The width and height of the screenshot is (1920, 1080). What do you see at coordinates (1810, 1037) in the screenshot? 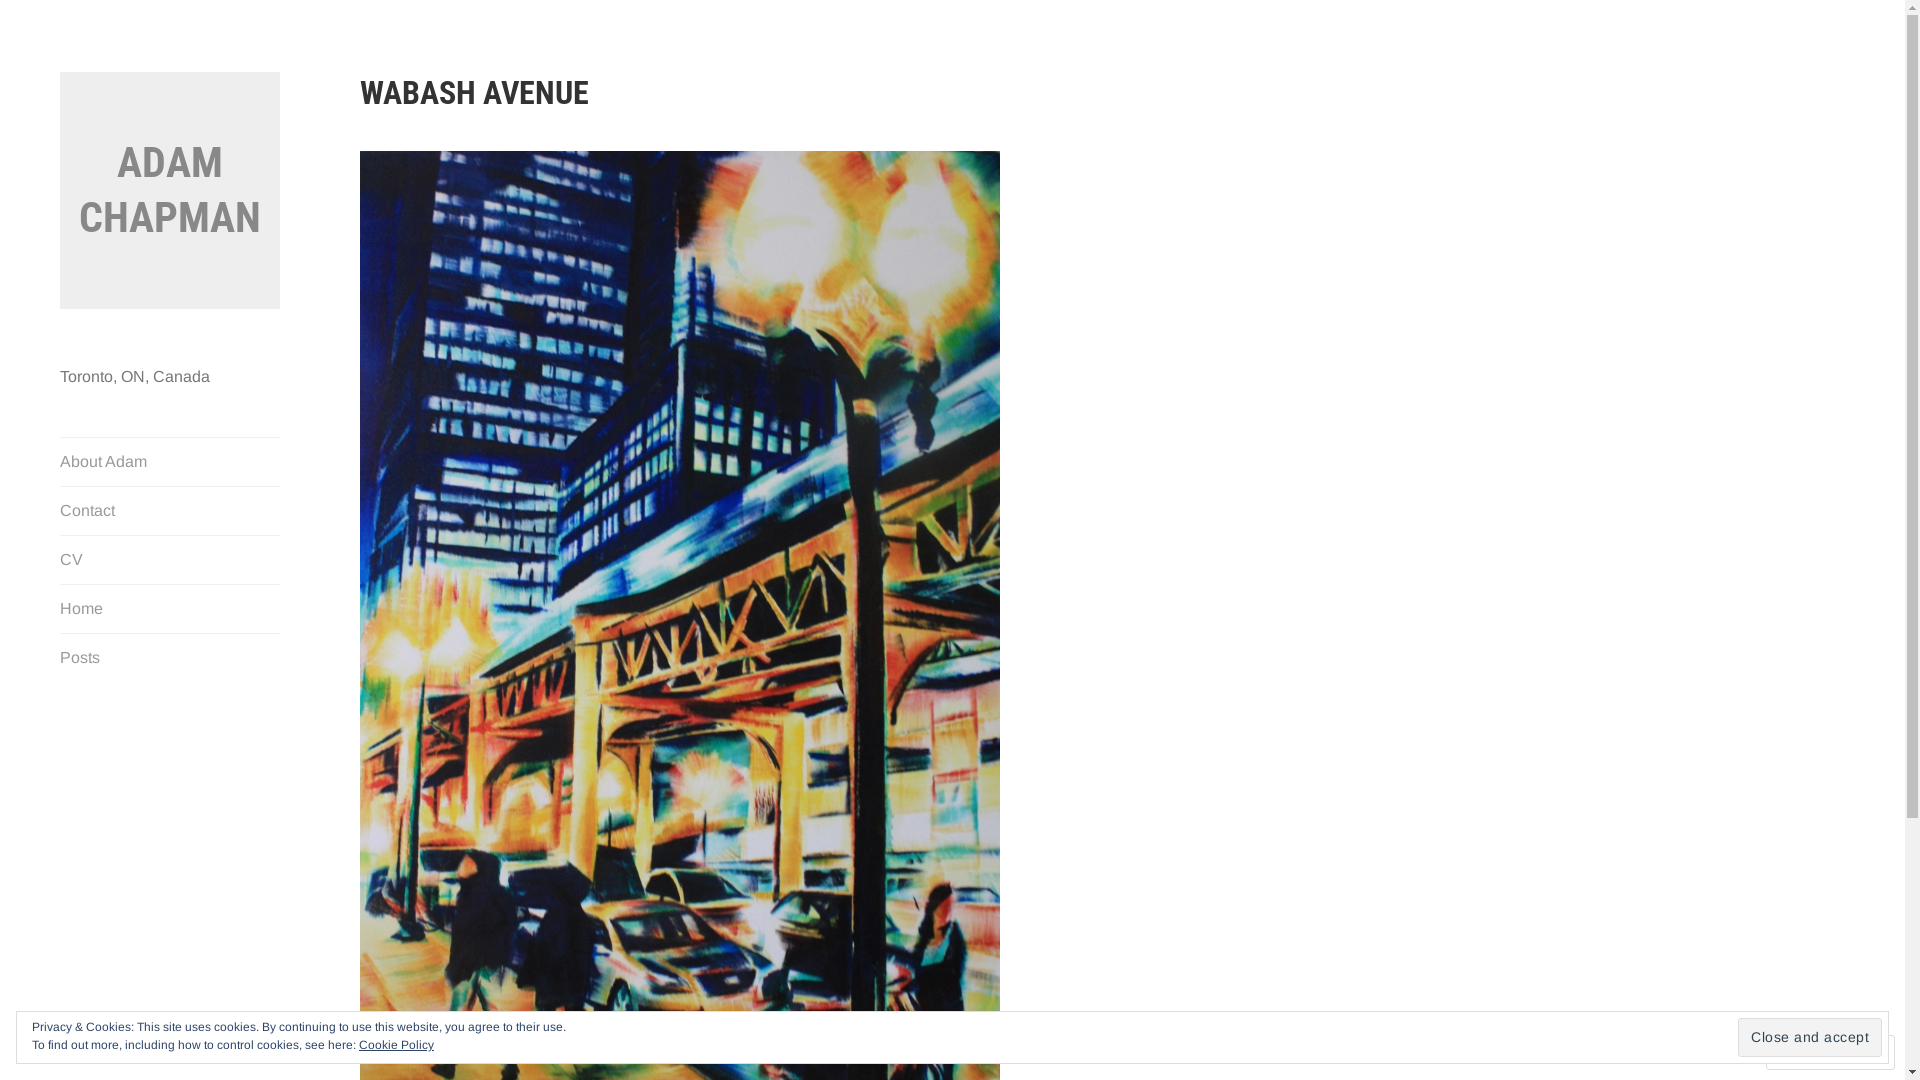
I see `Close and accept` at bounding box center [1810, 1037].